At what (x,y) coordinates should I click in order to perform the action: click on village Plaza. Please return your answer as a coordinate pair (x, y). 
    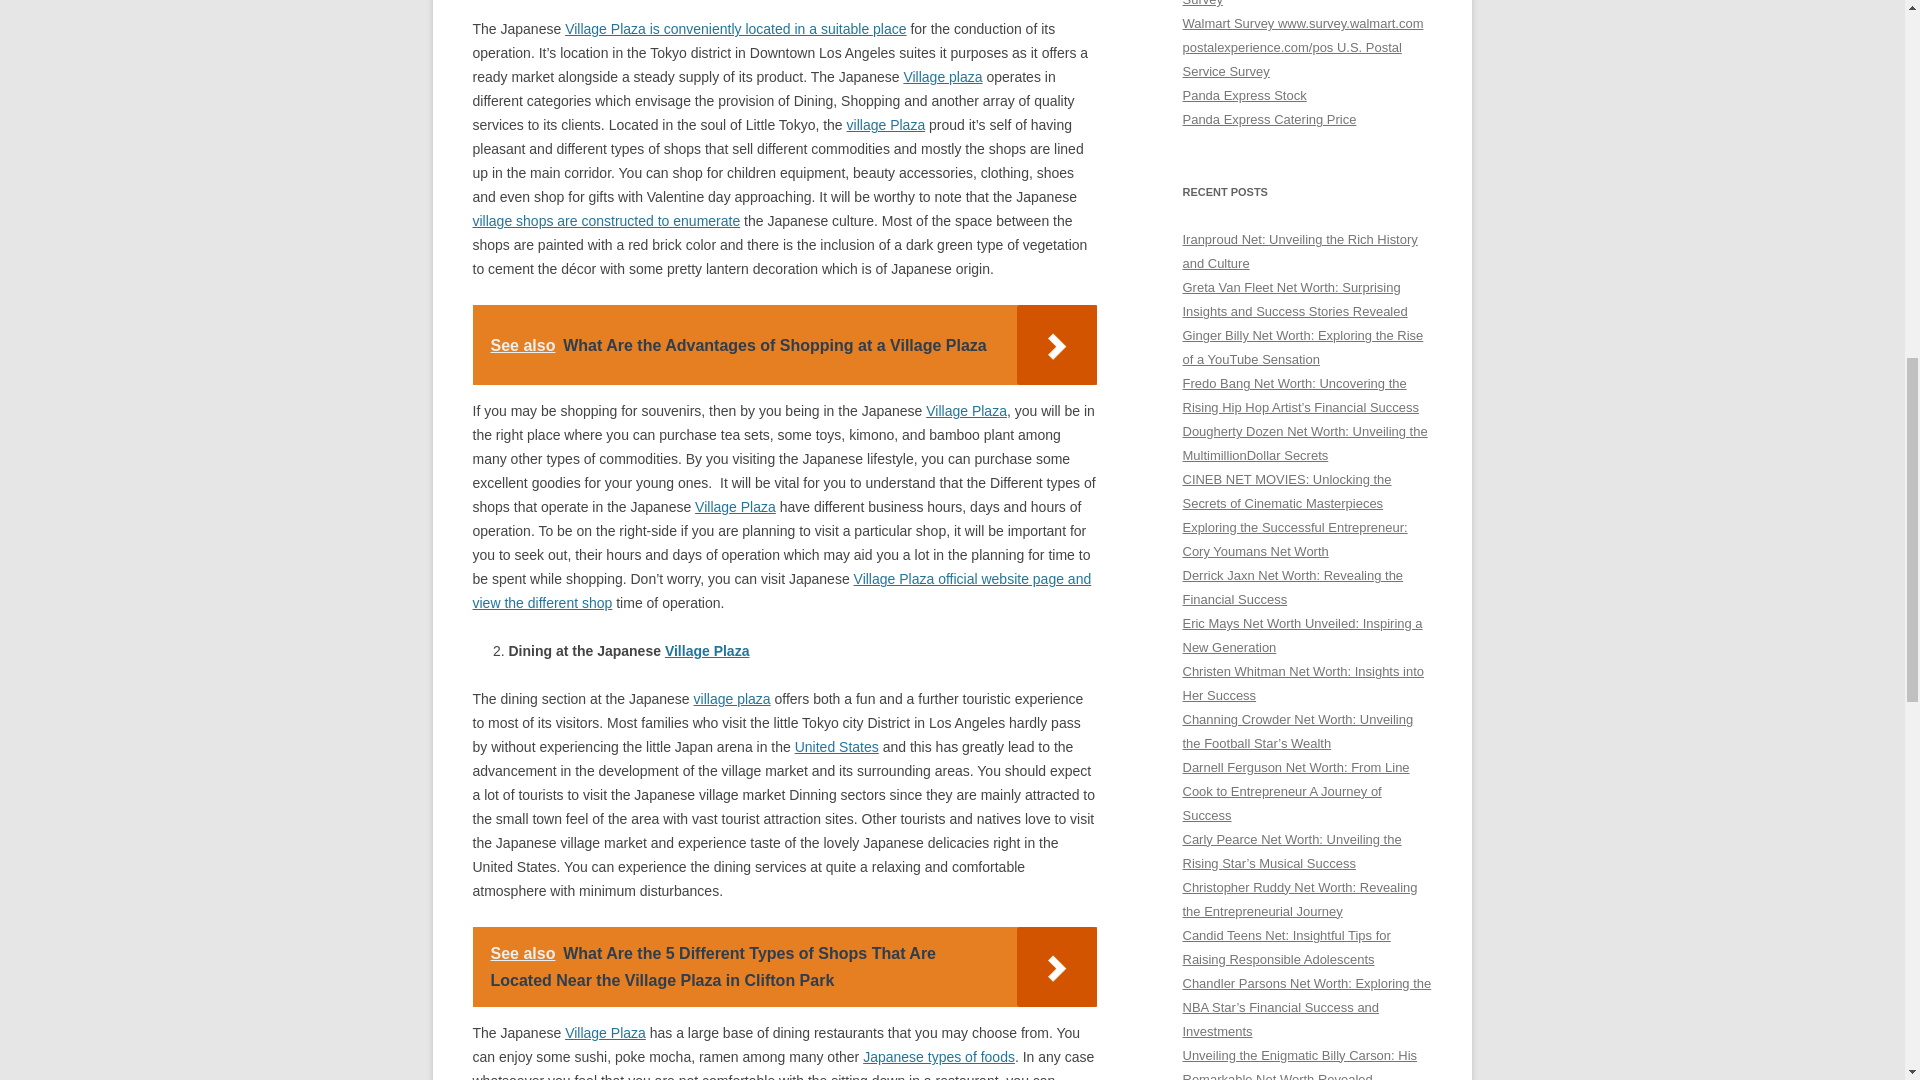
    Looking at the image, I should click on (886, 124).